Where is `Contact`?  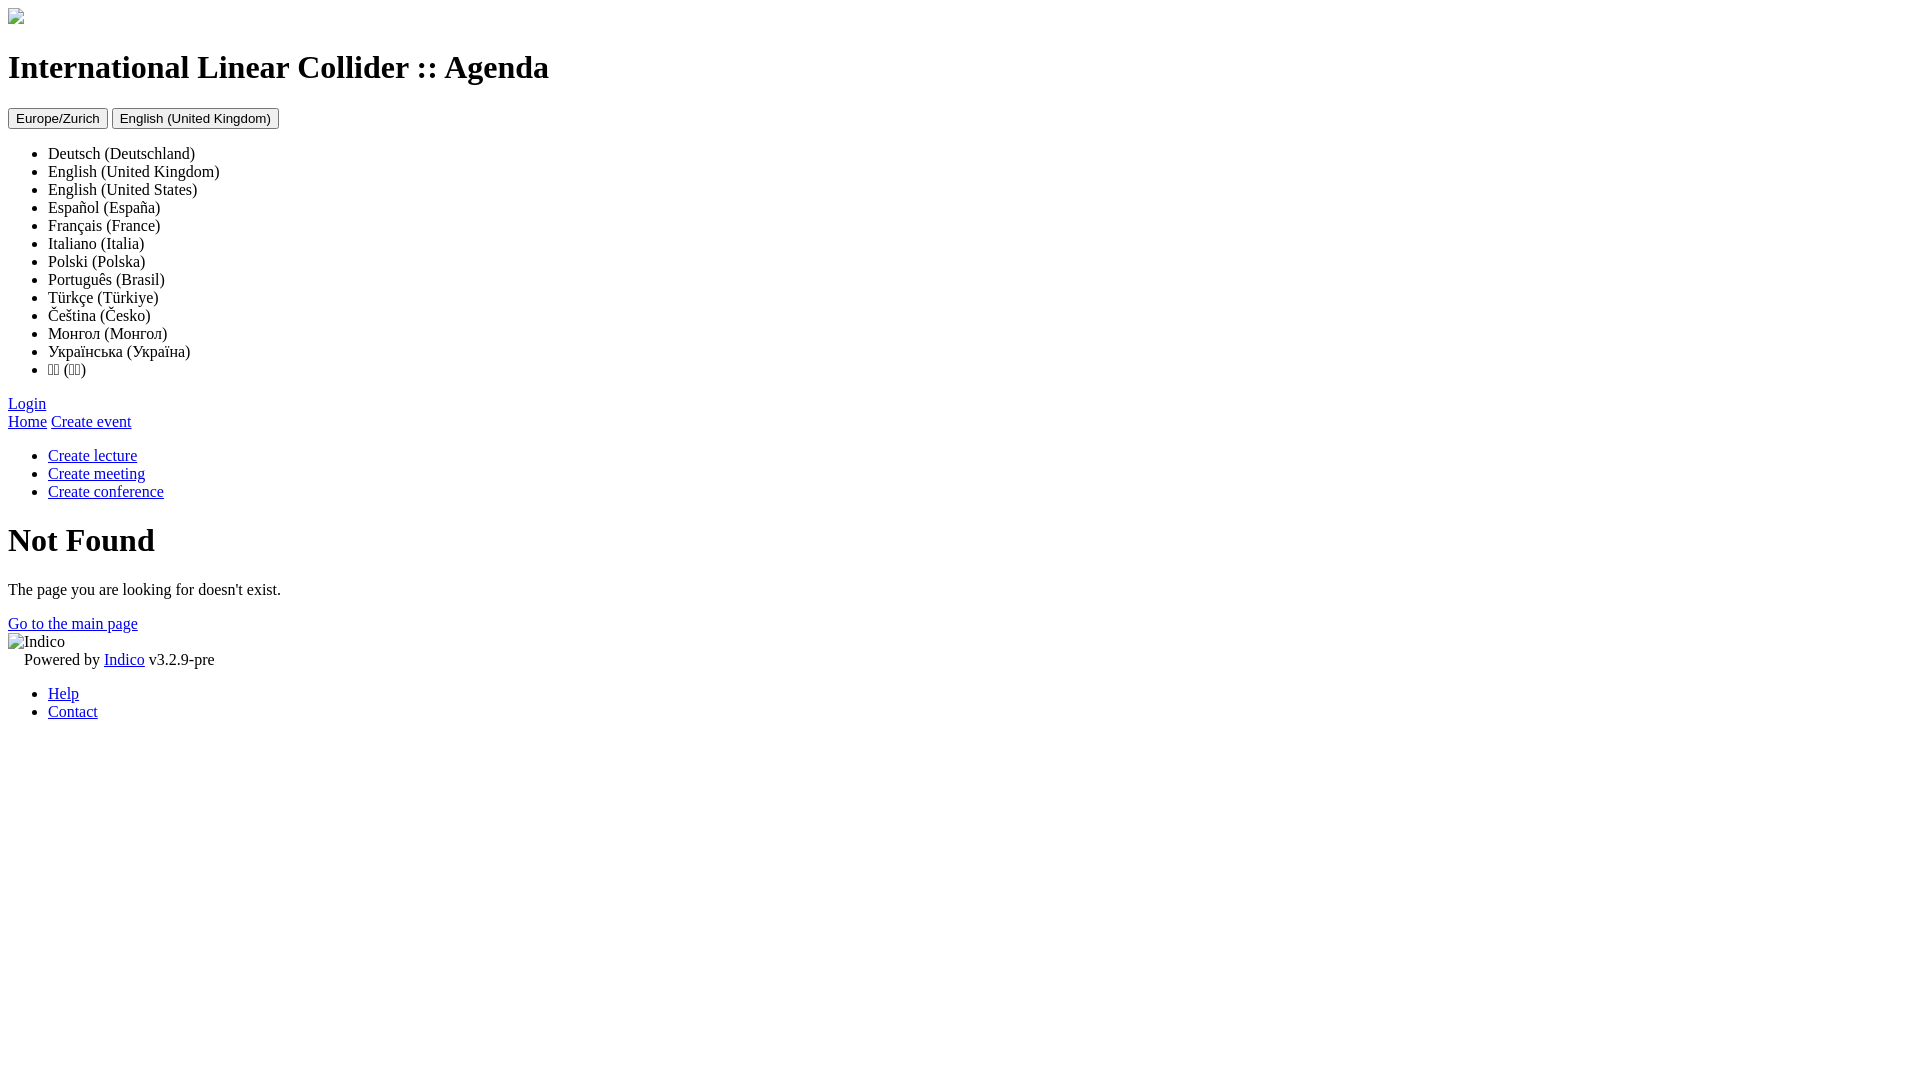
Contact is located at coordinates (73, 712).